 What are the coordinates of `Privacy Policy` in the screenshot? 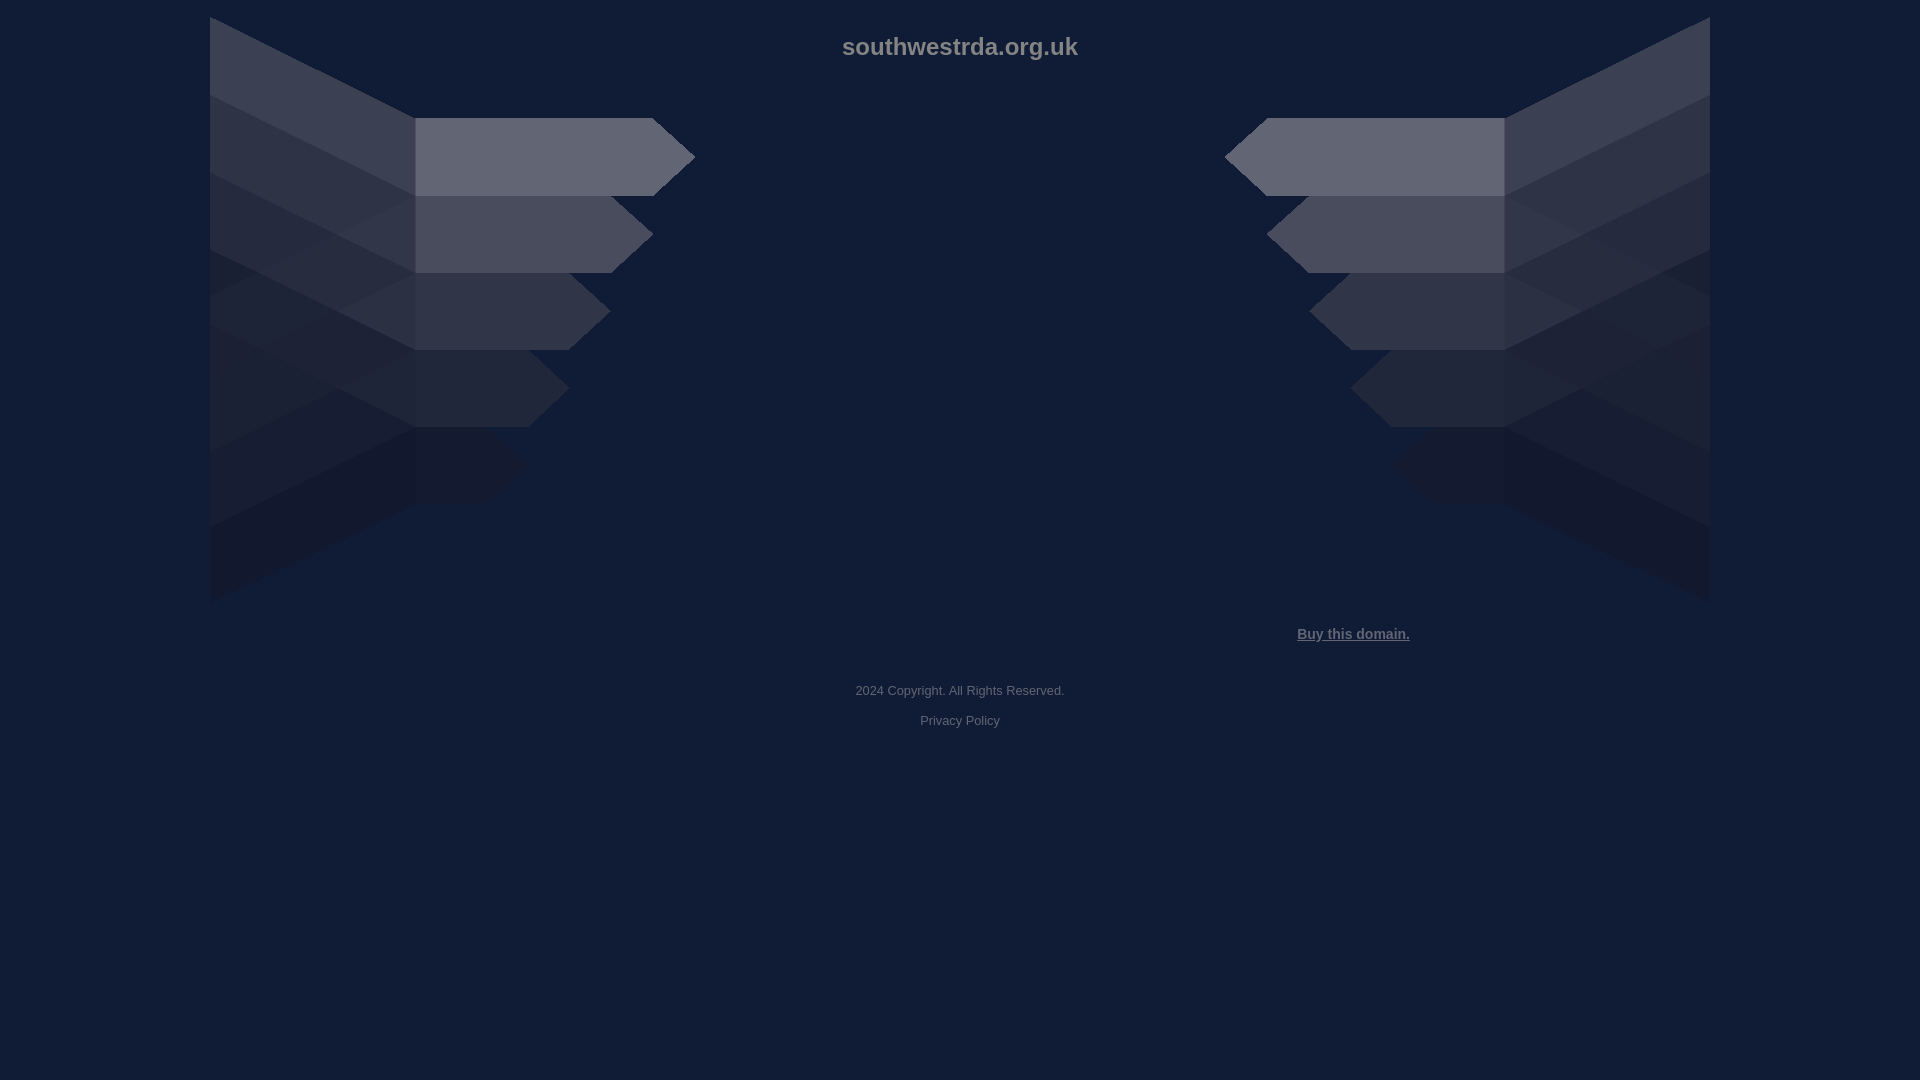 It's located at (960, 720).